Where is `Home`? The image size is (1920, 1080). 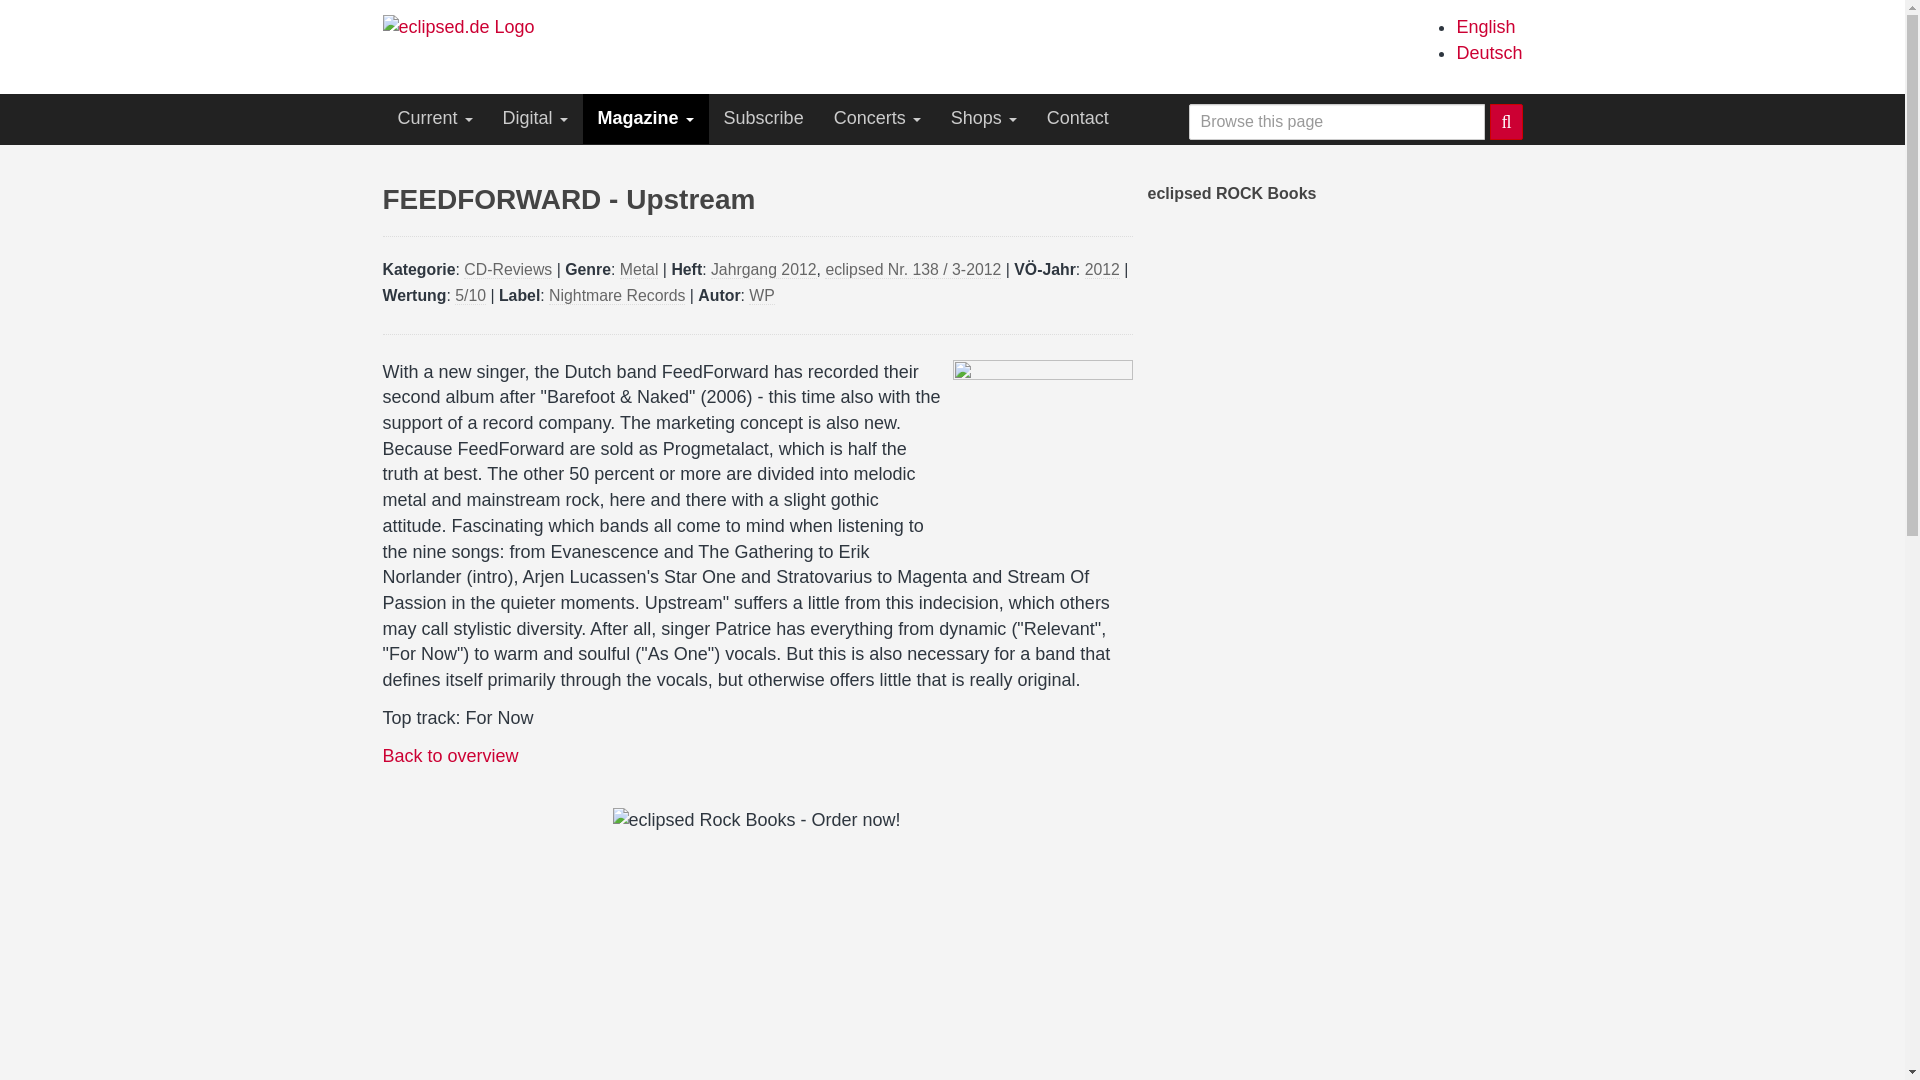
Home is located at coordinates (466, 26).